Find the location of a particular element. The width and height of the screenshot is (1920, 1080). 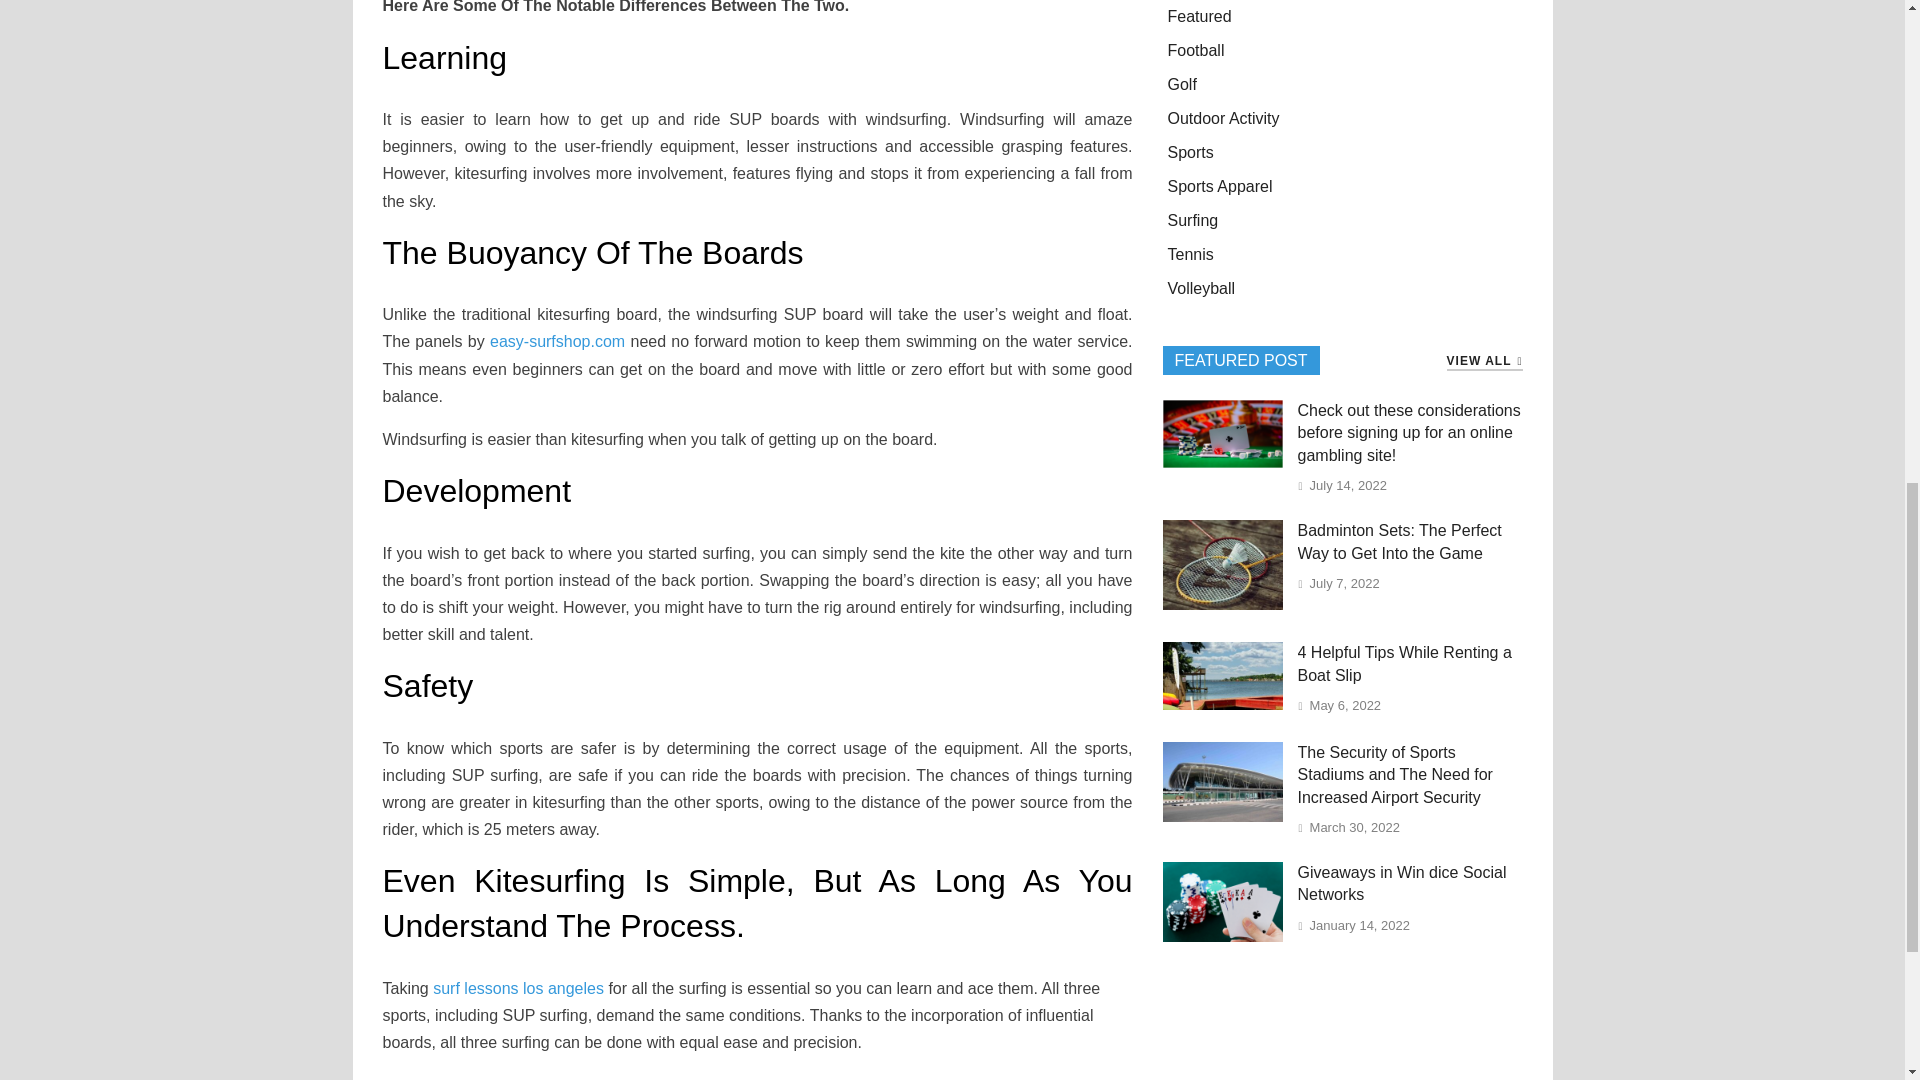

easy-surfshop.com is located at coordinates (557, 340).